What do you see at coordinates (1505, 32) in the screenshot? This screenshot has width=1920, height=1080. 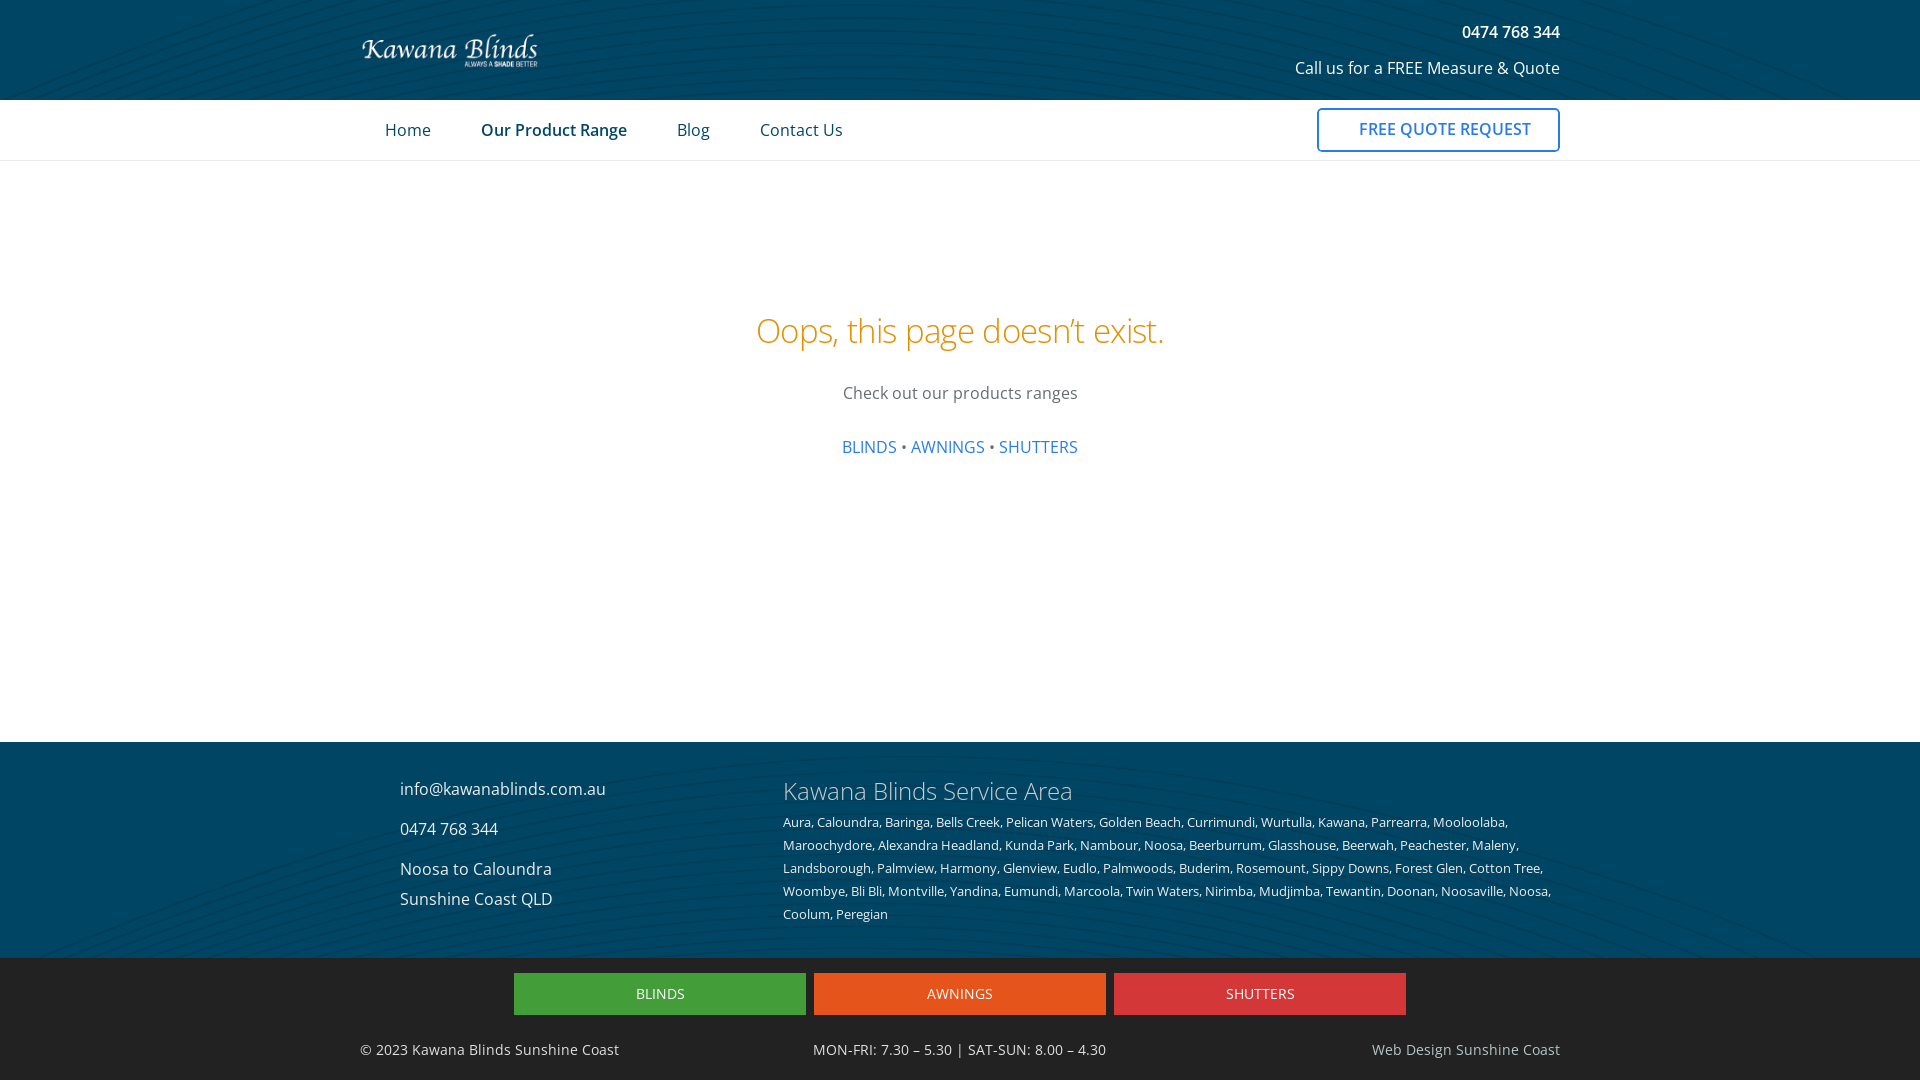 I see `0474 768 344` at bounding box center [1505, 32].